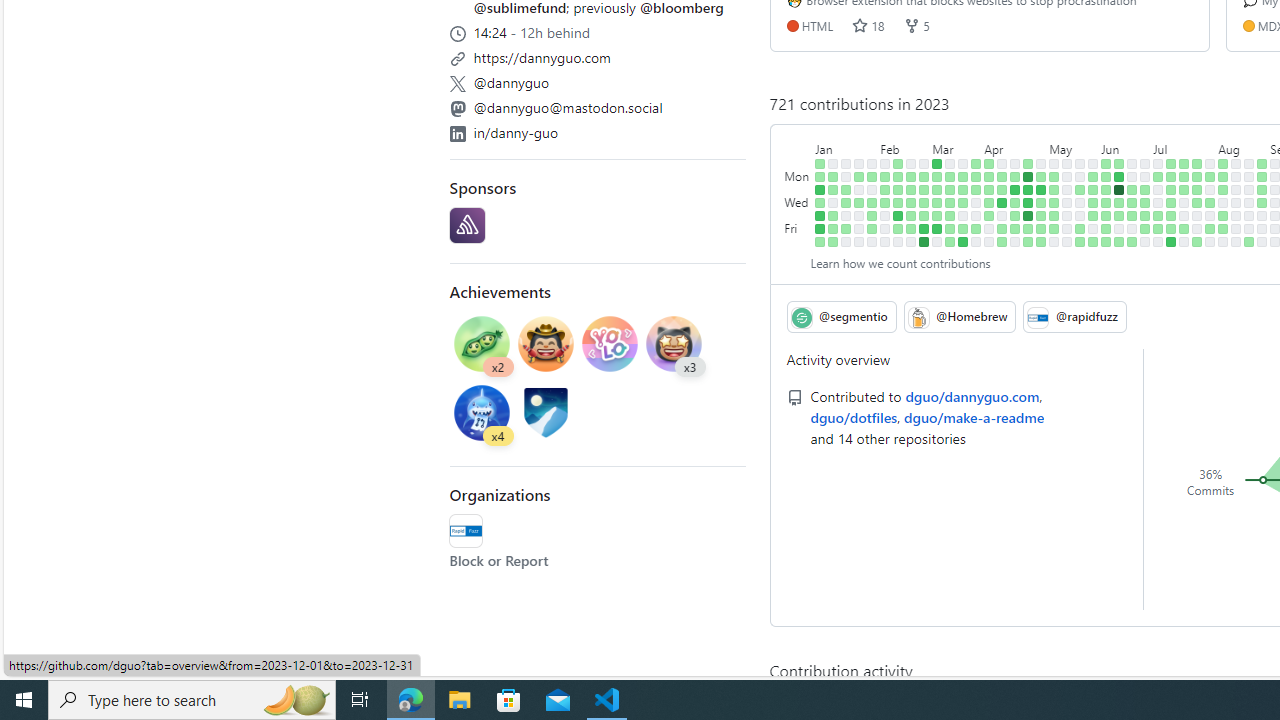 This screenshot has height=720, width=1280. Describe the element at coordinates (1028, 241) in the screenshot. I see `3 contributions on April 29th.` at that location.